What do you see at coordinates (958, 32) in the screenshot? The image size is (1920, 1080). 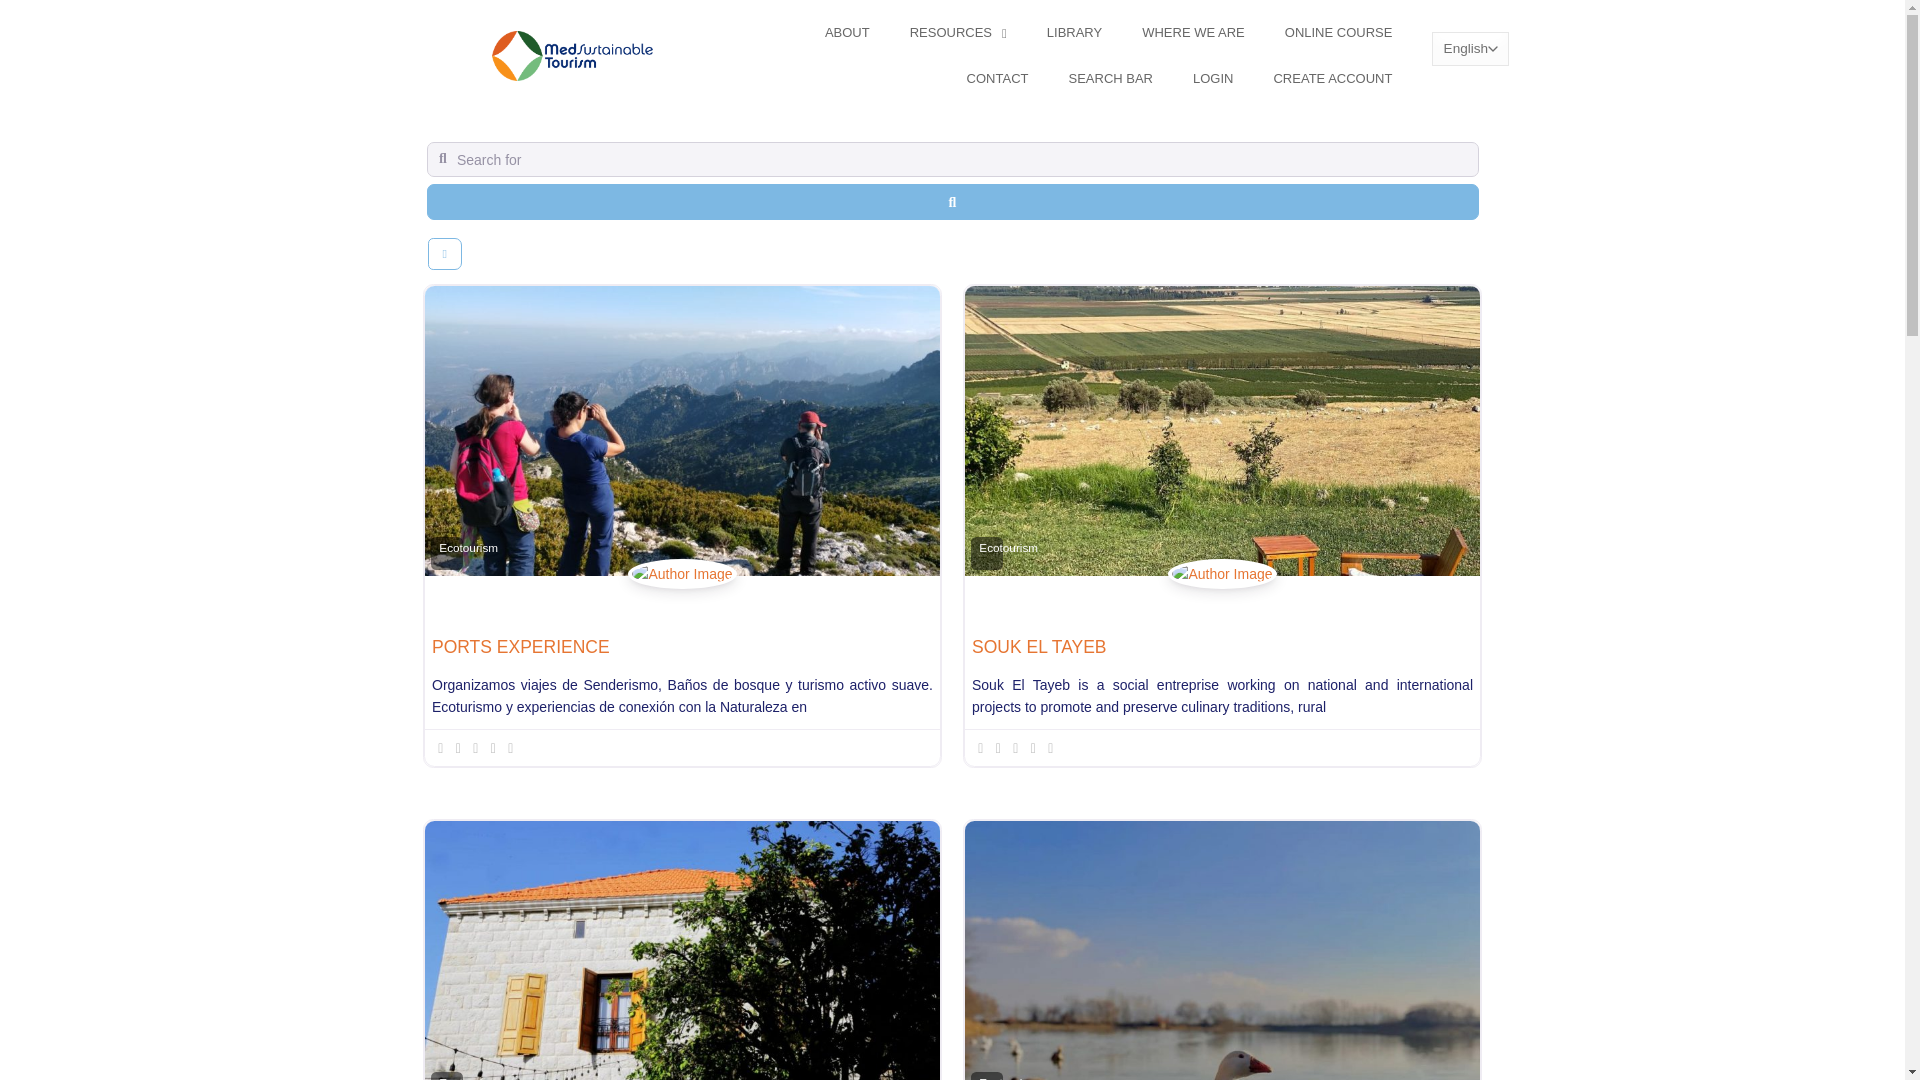 I see `RESOURCES` at bounding box center [958, 32].